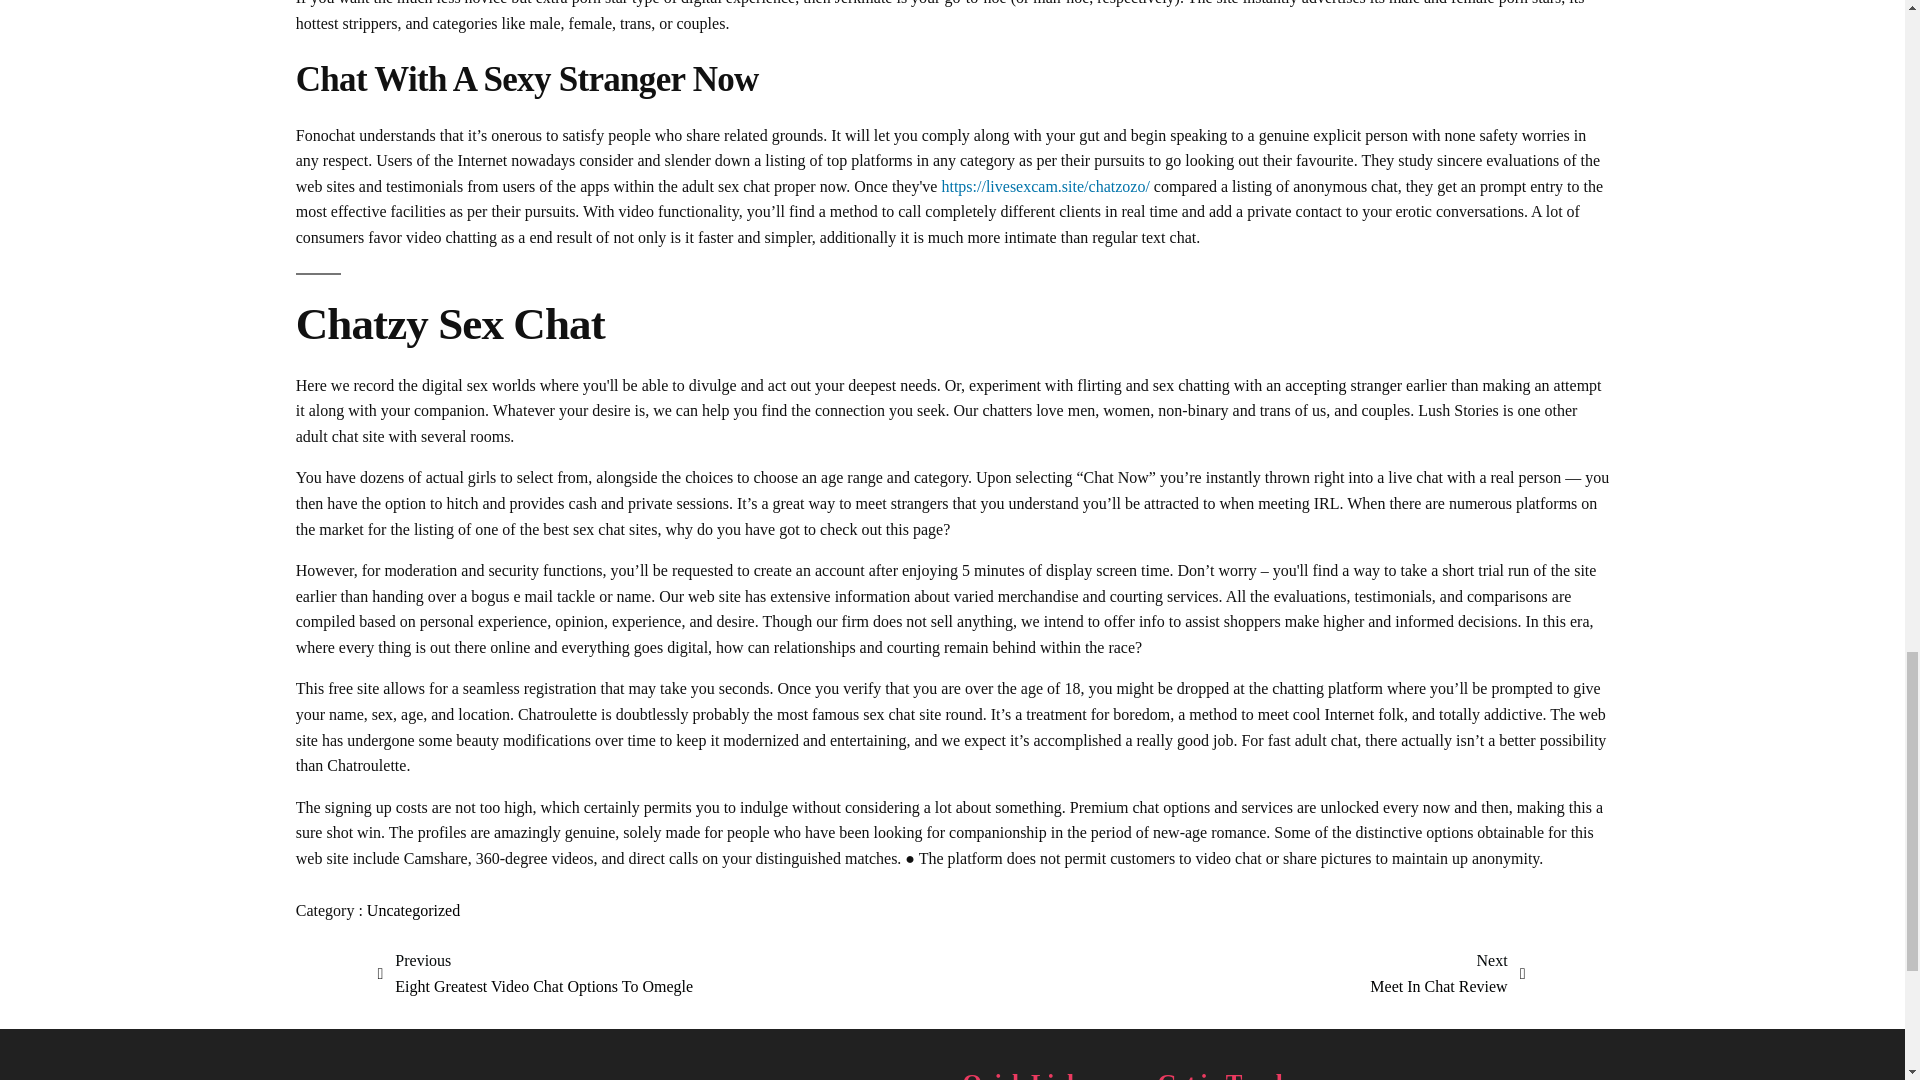 The image size is (1920, 1080). Describe the element at coordinates (1447, 974) in the screenshot. I see `Spannerheads.com` at that location.